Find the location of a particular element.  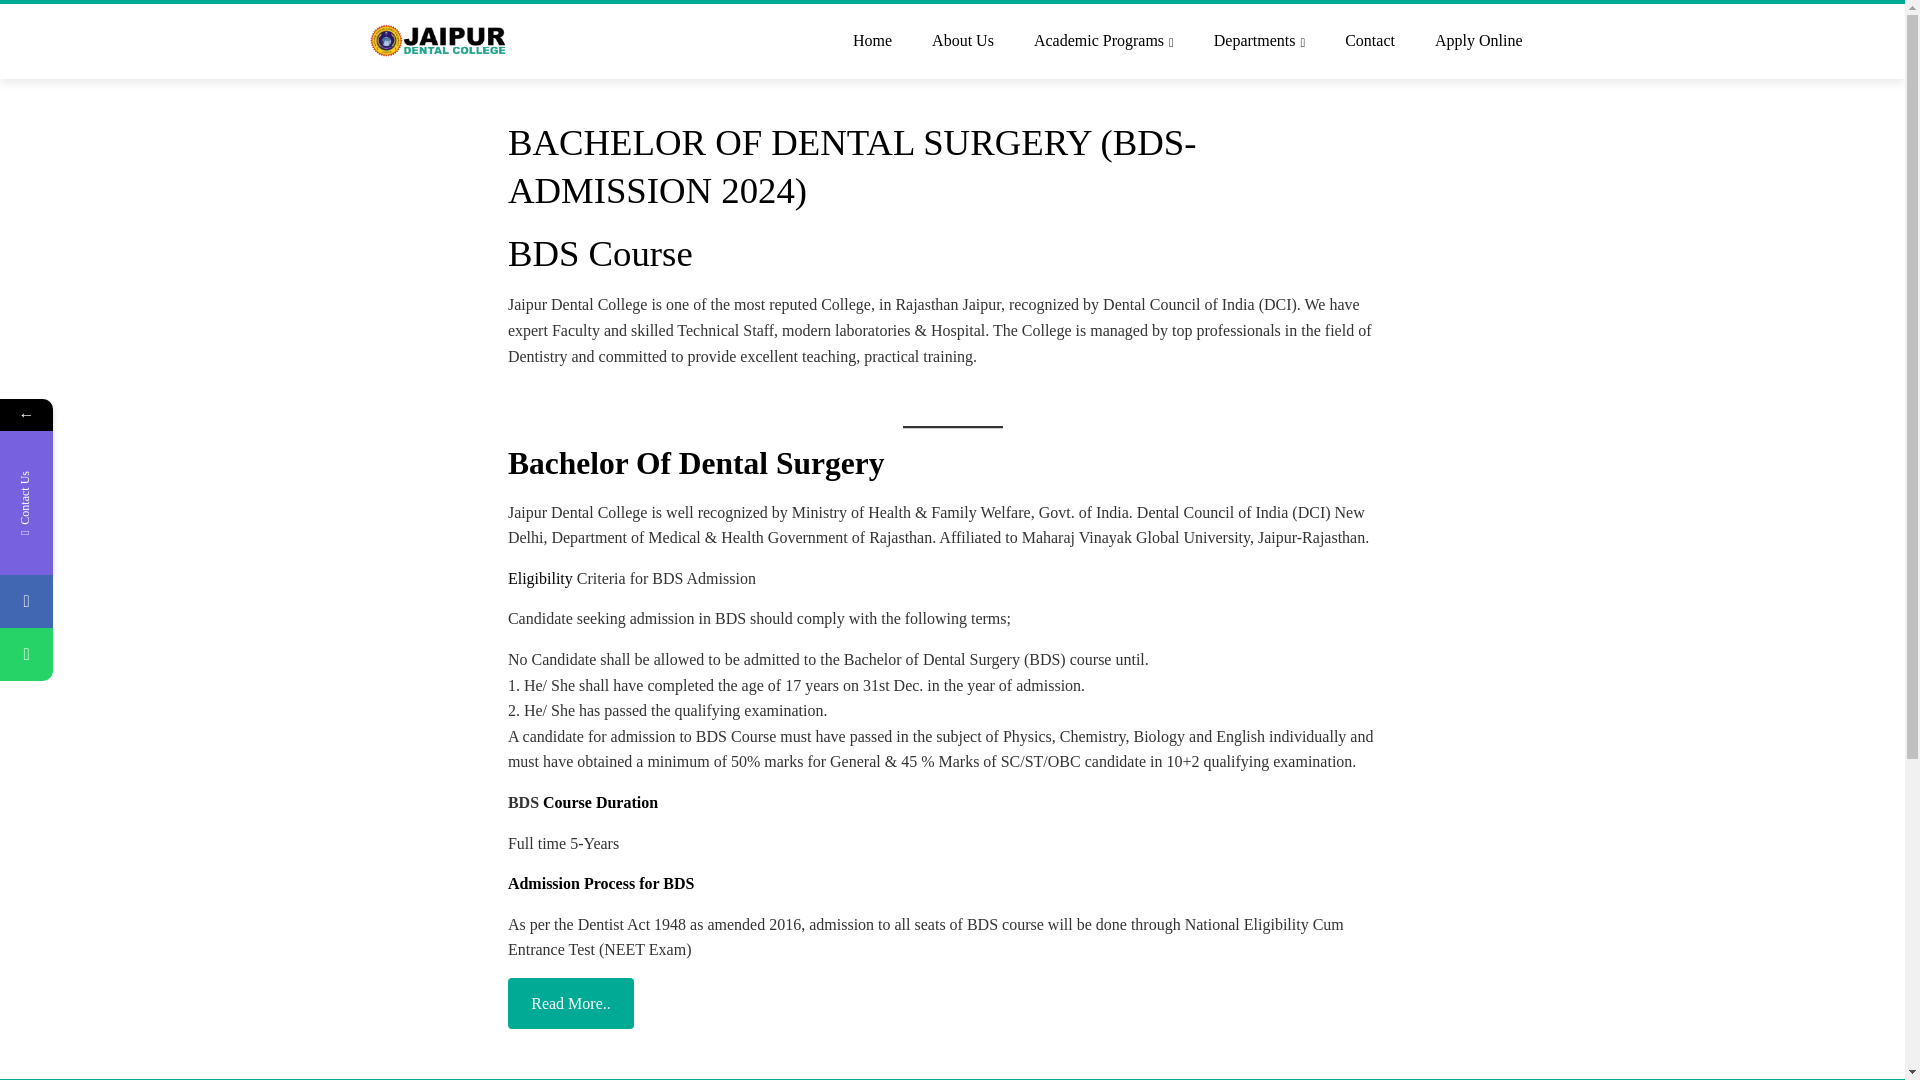

Contact is located at coordinates (1370, 42).